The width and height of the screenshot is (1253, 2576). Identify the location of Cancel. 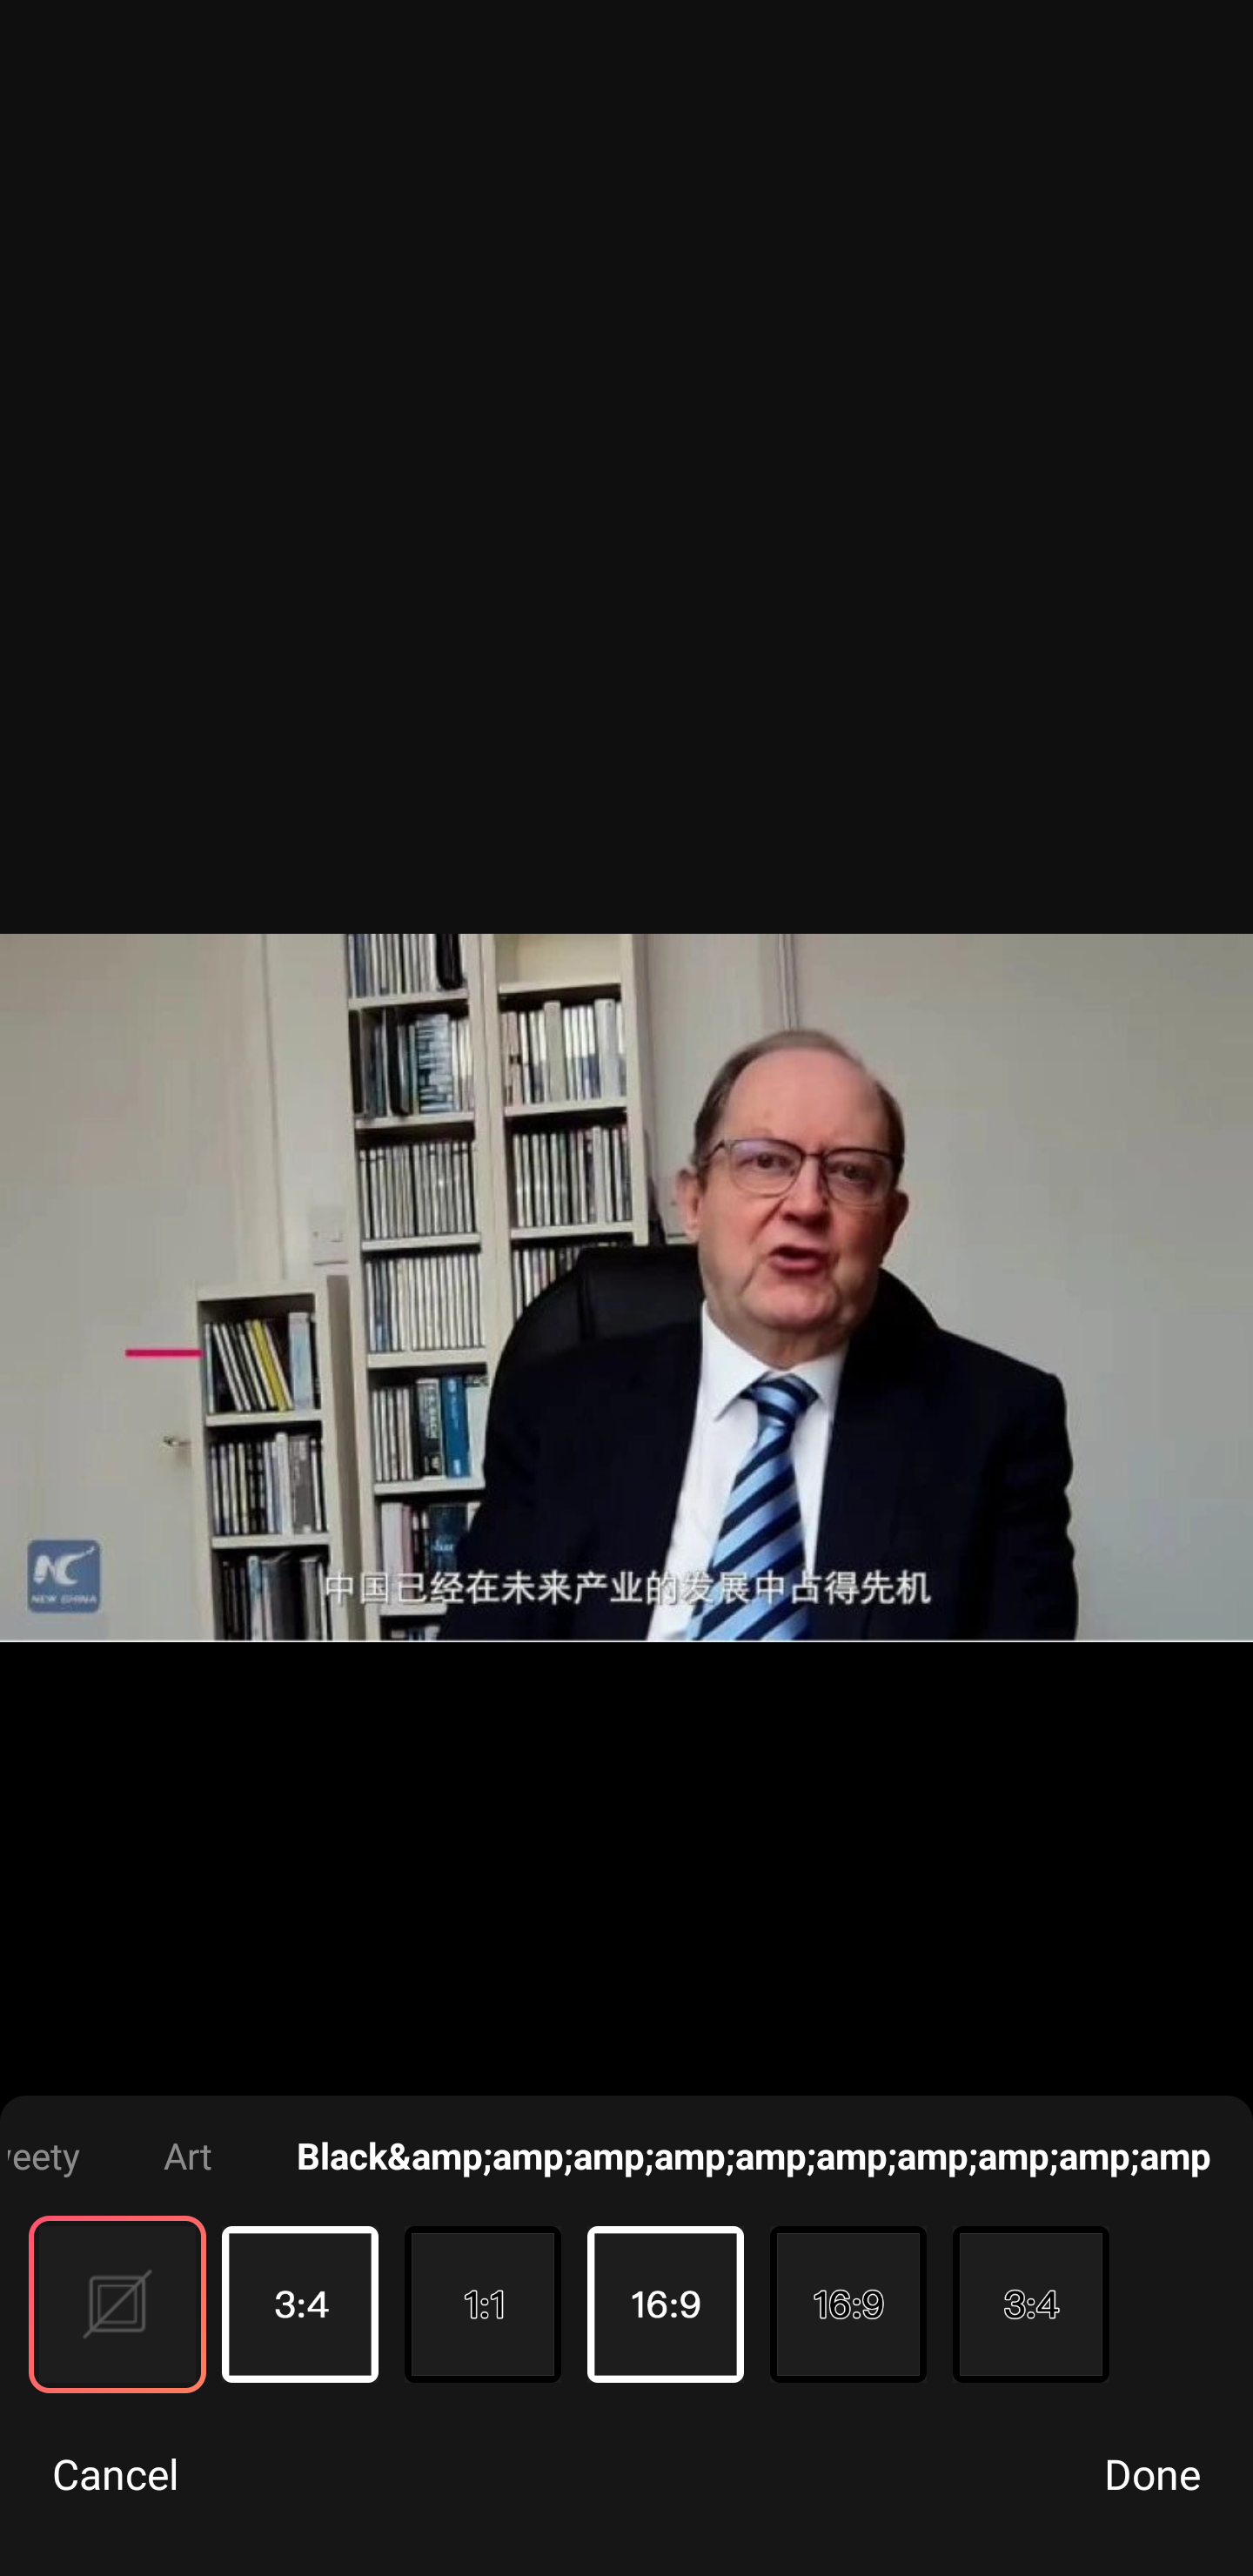
(116, 2473).